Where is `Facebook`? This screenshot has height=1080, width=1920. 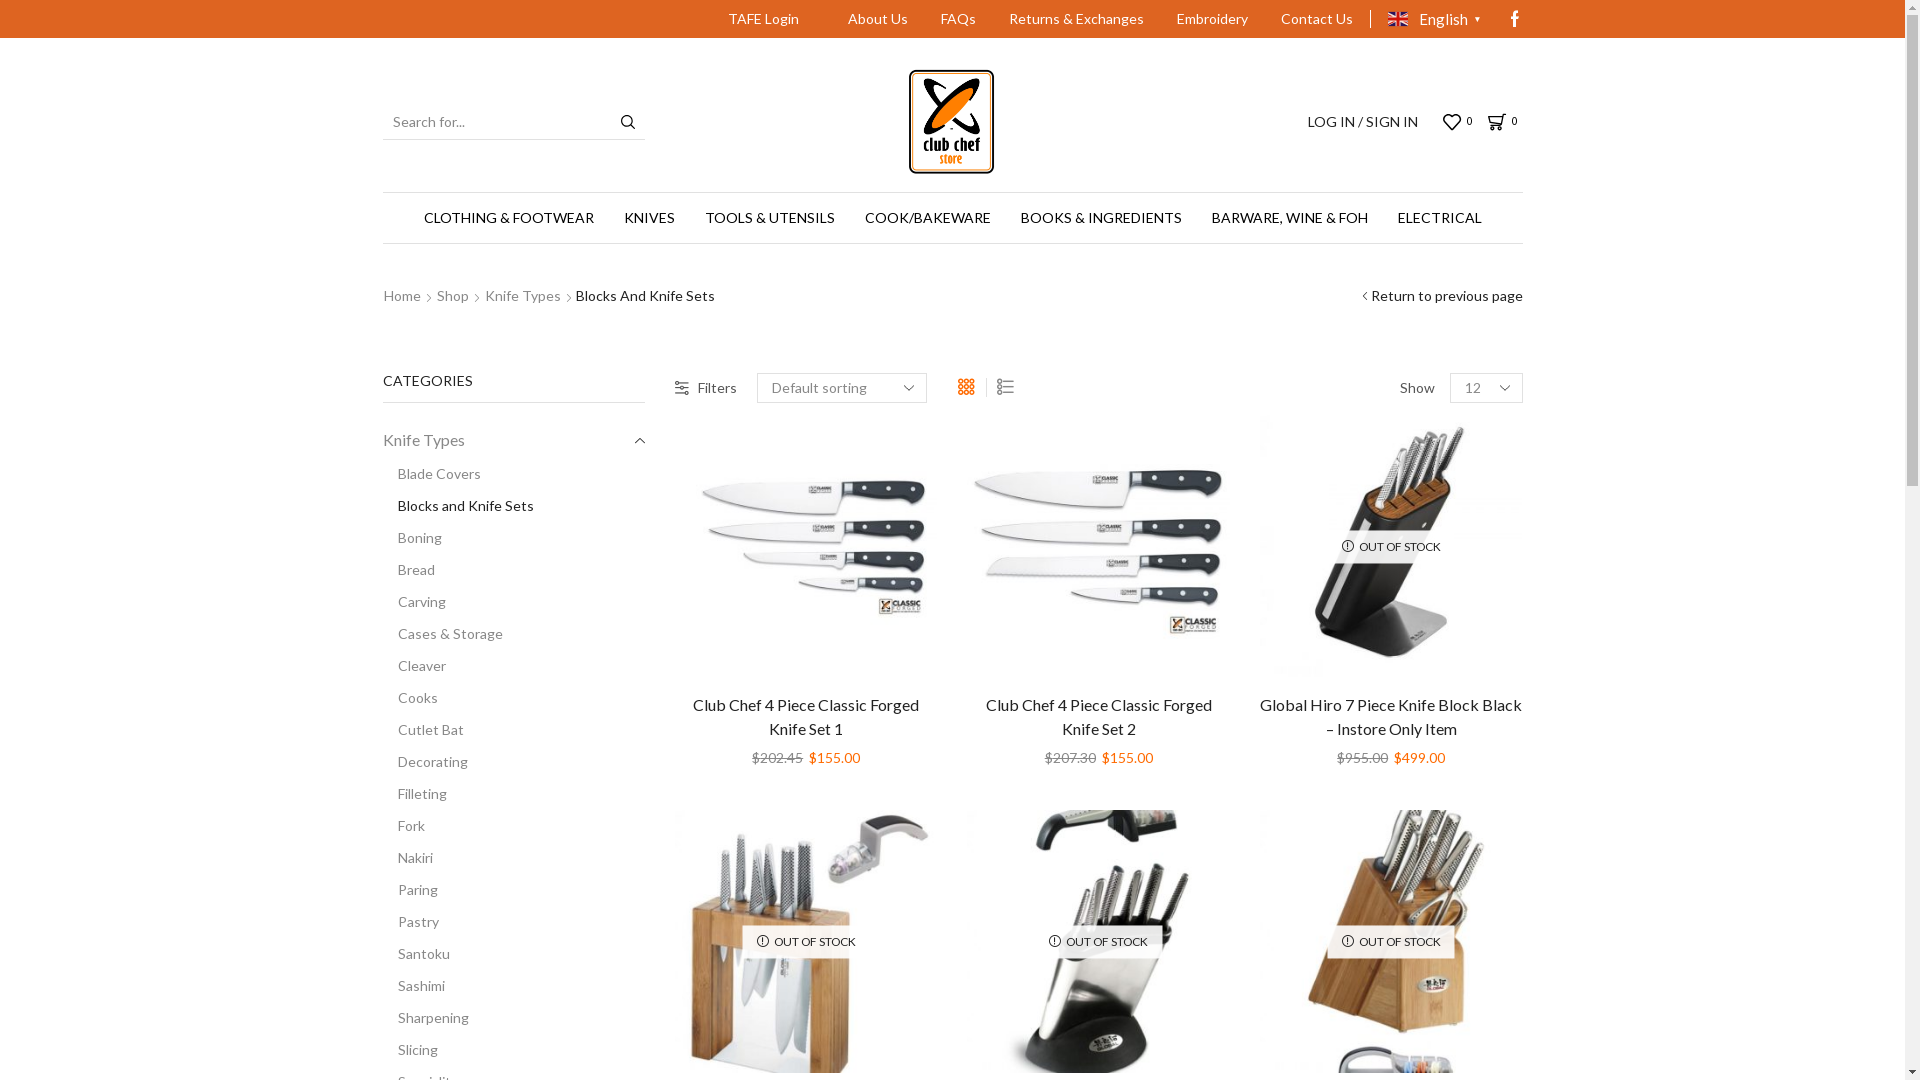 Facebook is located at coordinates (1514, 19).